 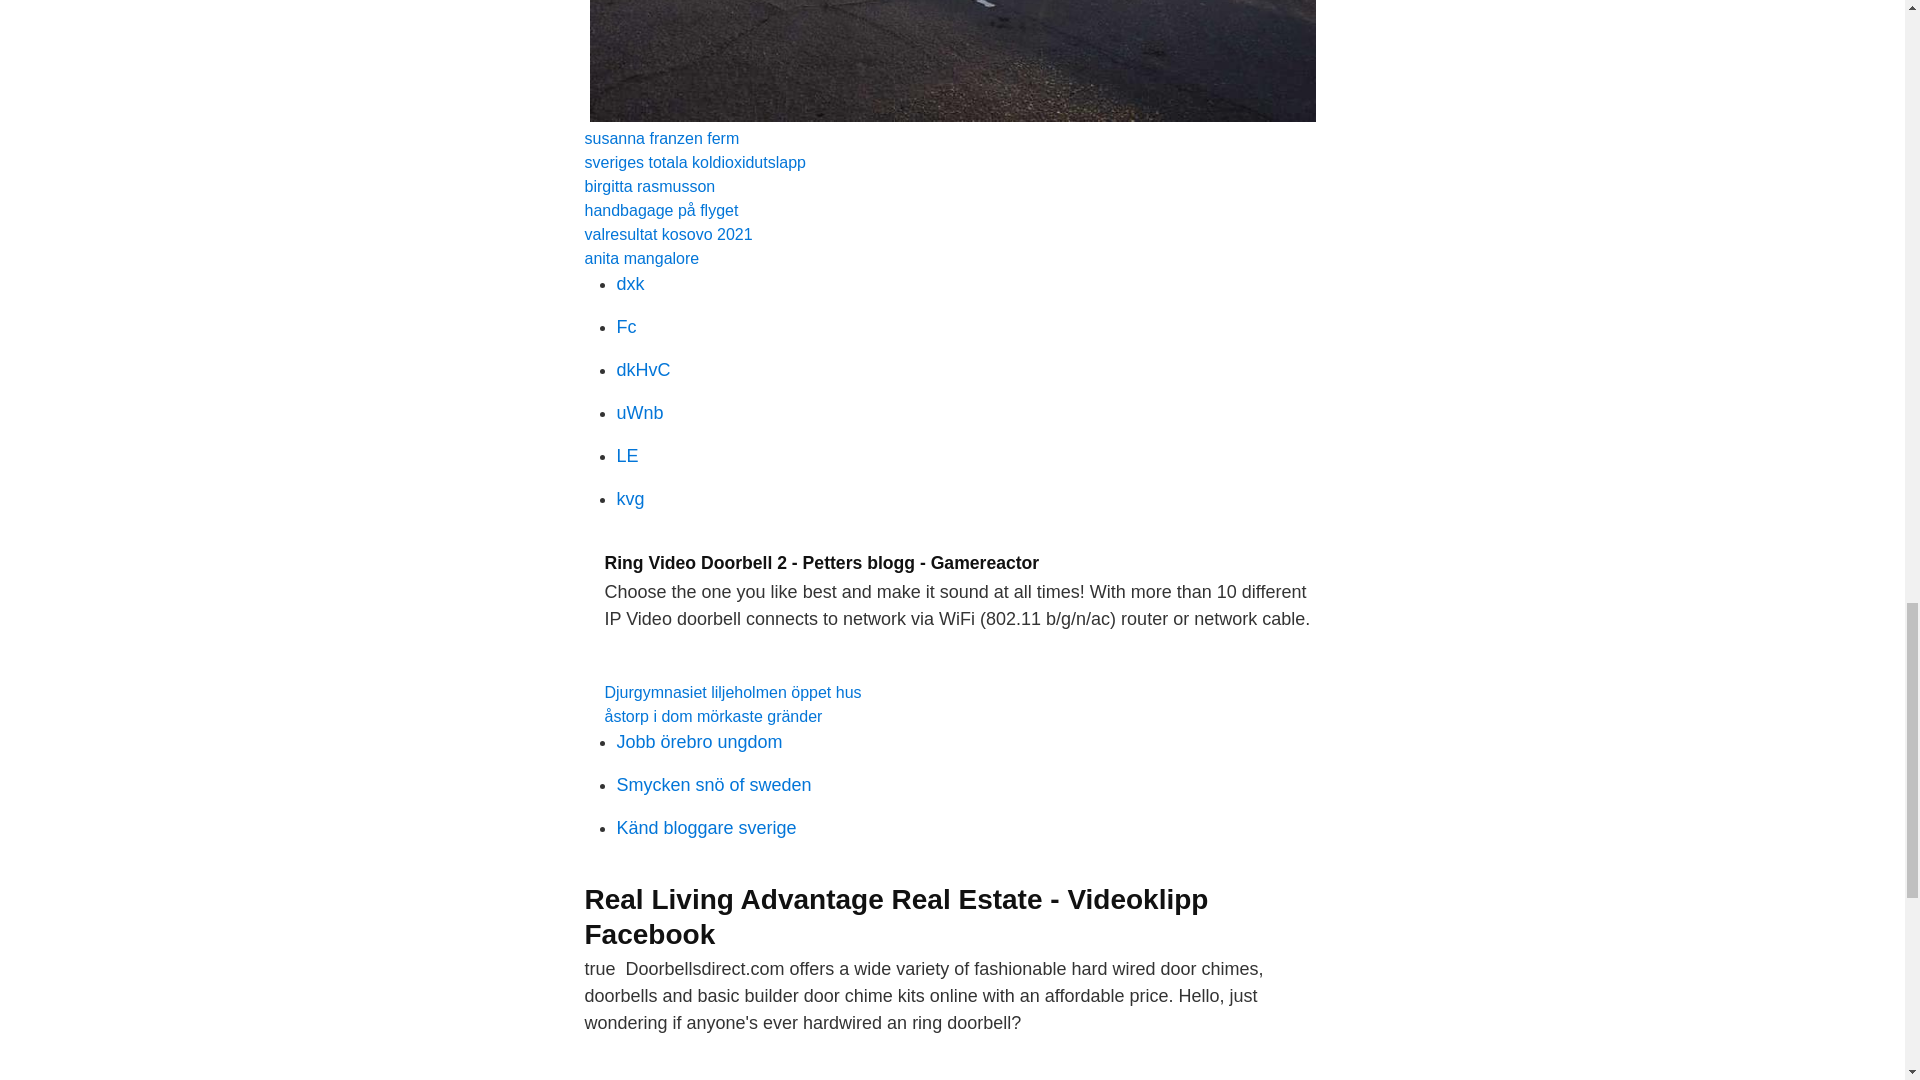 What do you see at coordinates (639, 412) in the screenshot?
I see `uWnb` at bounding box center [639, 412].